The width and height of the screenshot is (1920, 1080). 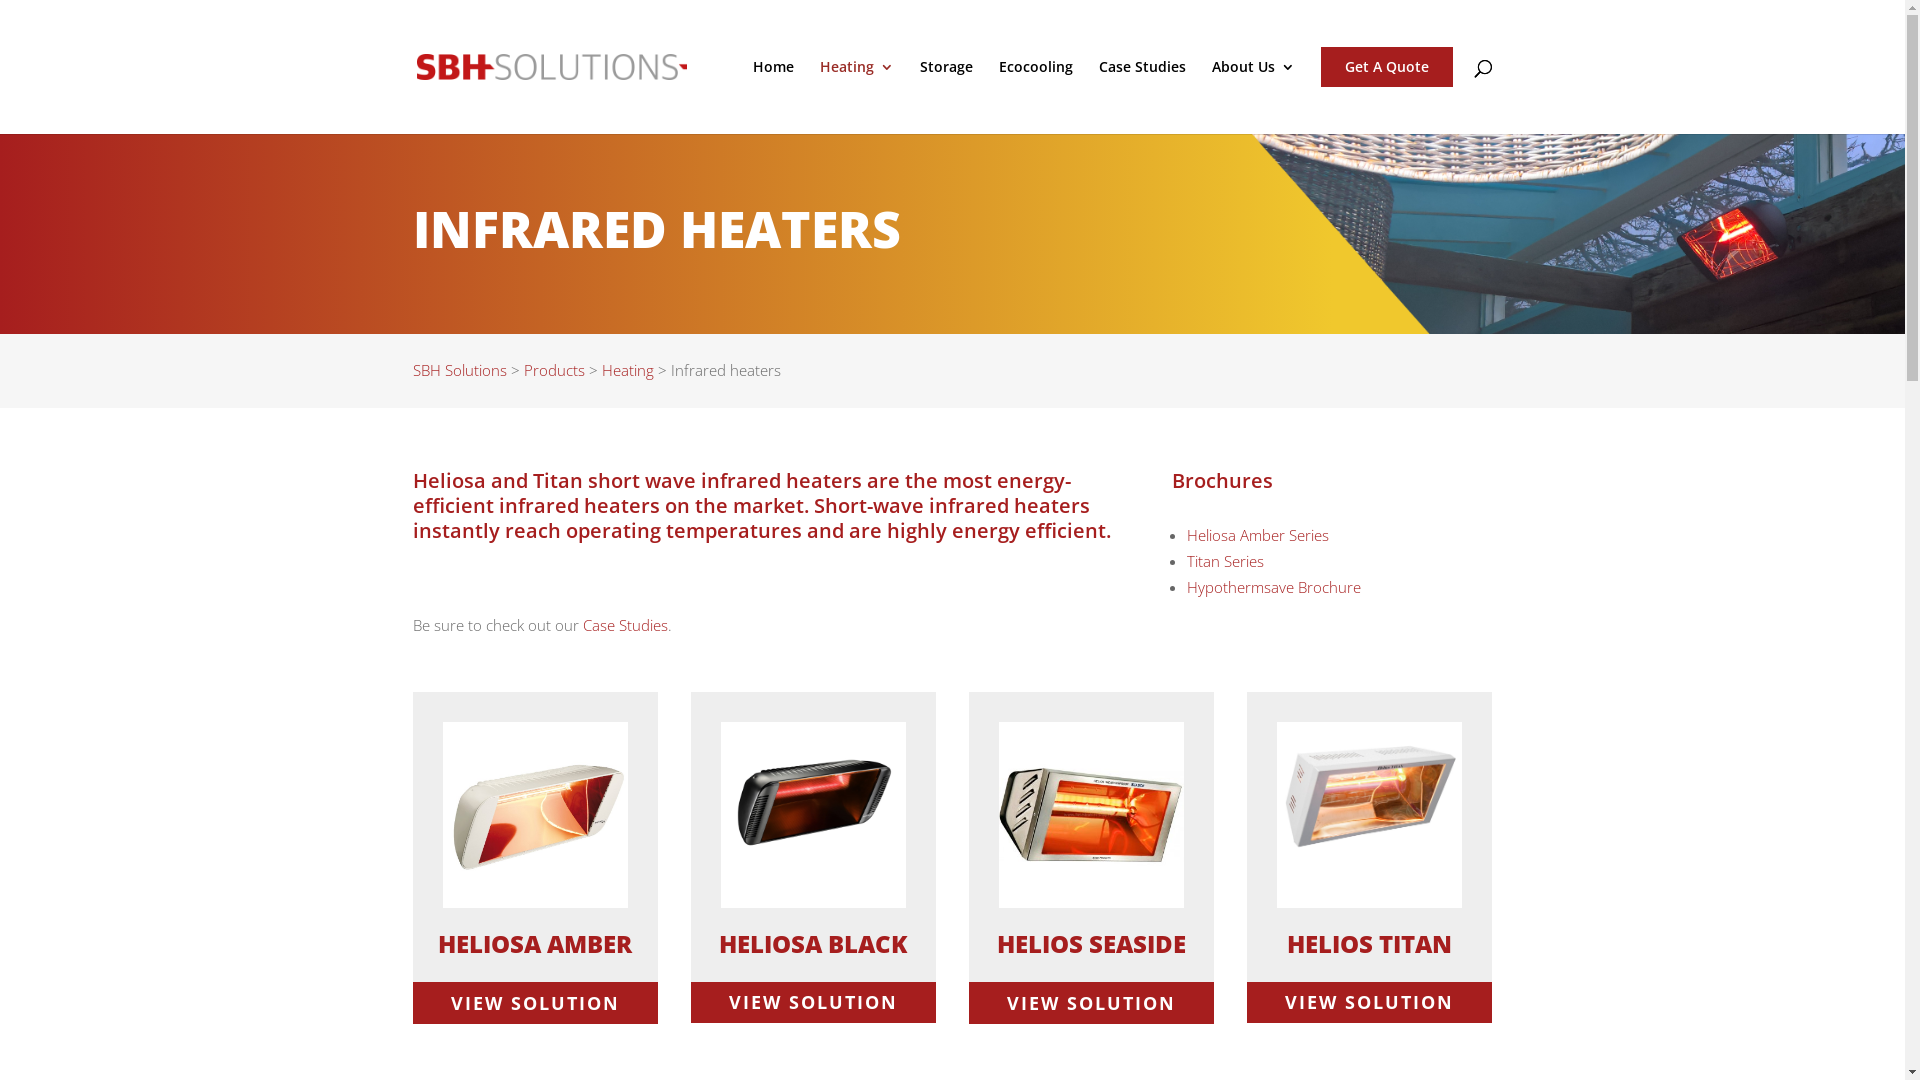 I want to click on Hypothermsave Brochure, so click(x=1274, y=587).